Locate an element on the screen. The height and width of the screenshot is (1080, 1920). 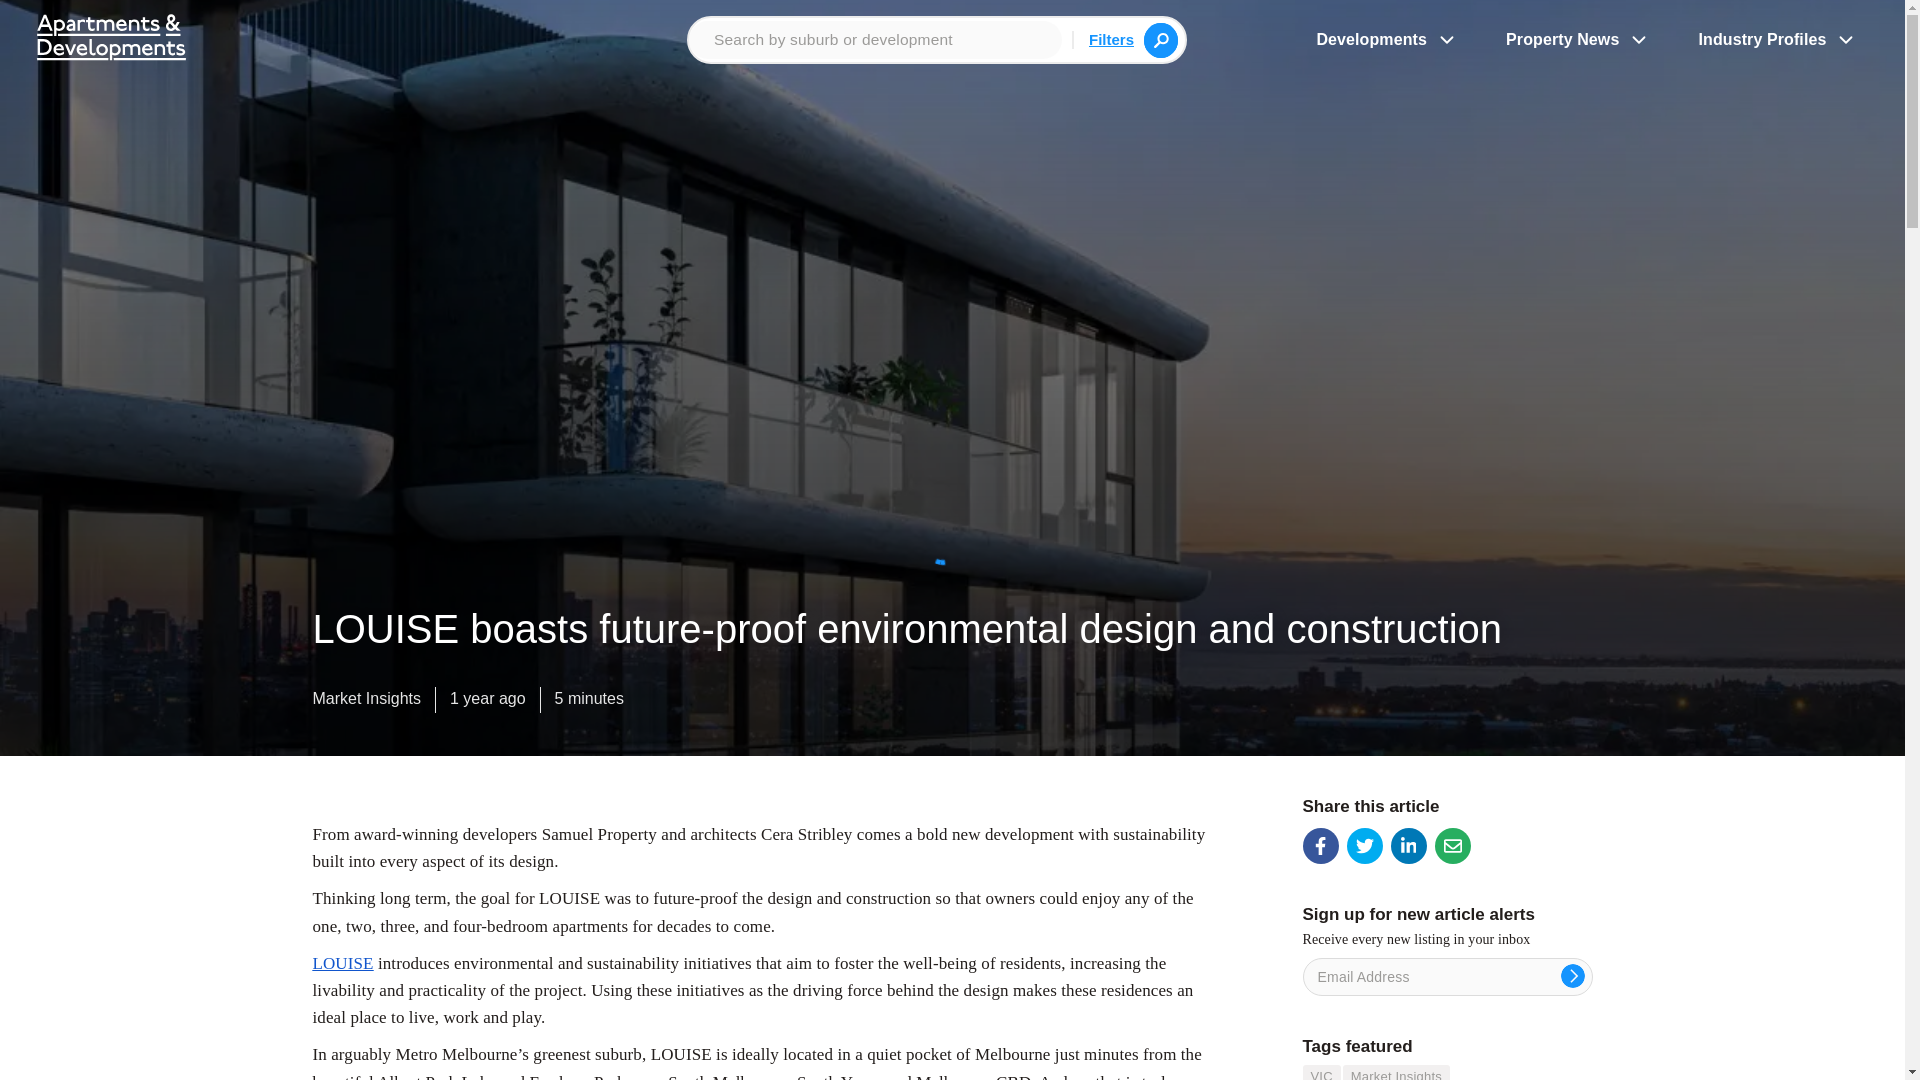
LOUISE is located at coordinates (342, 963).